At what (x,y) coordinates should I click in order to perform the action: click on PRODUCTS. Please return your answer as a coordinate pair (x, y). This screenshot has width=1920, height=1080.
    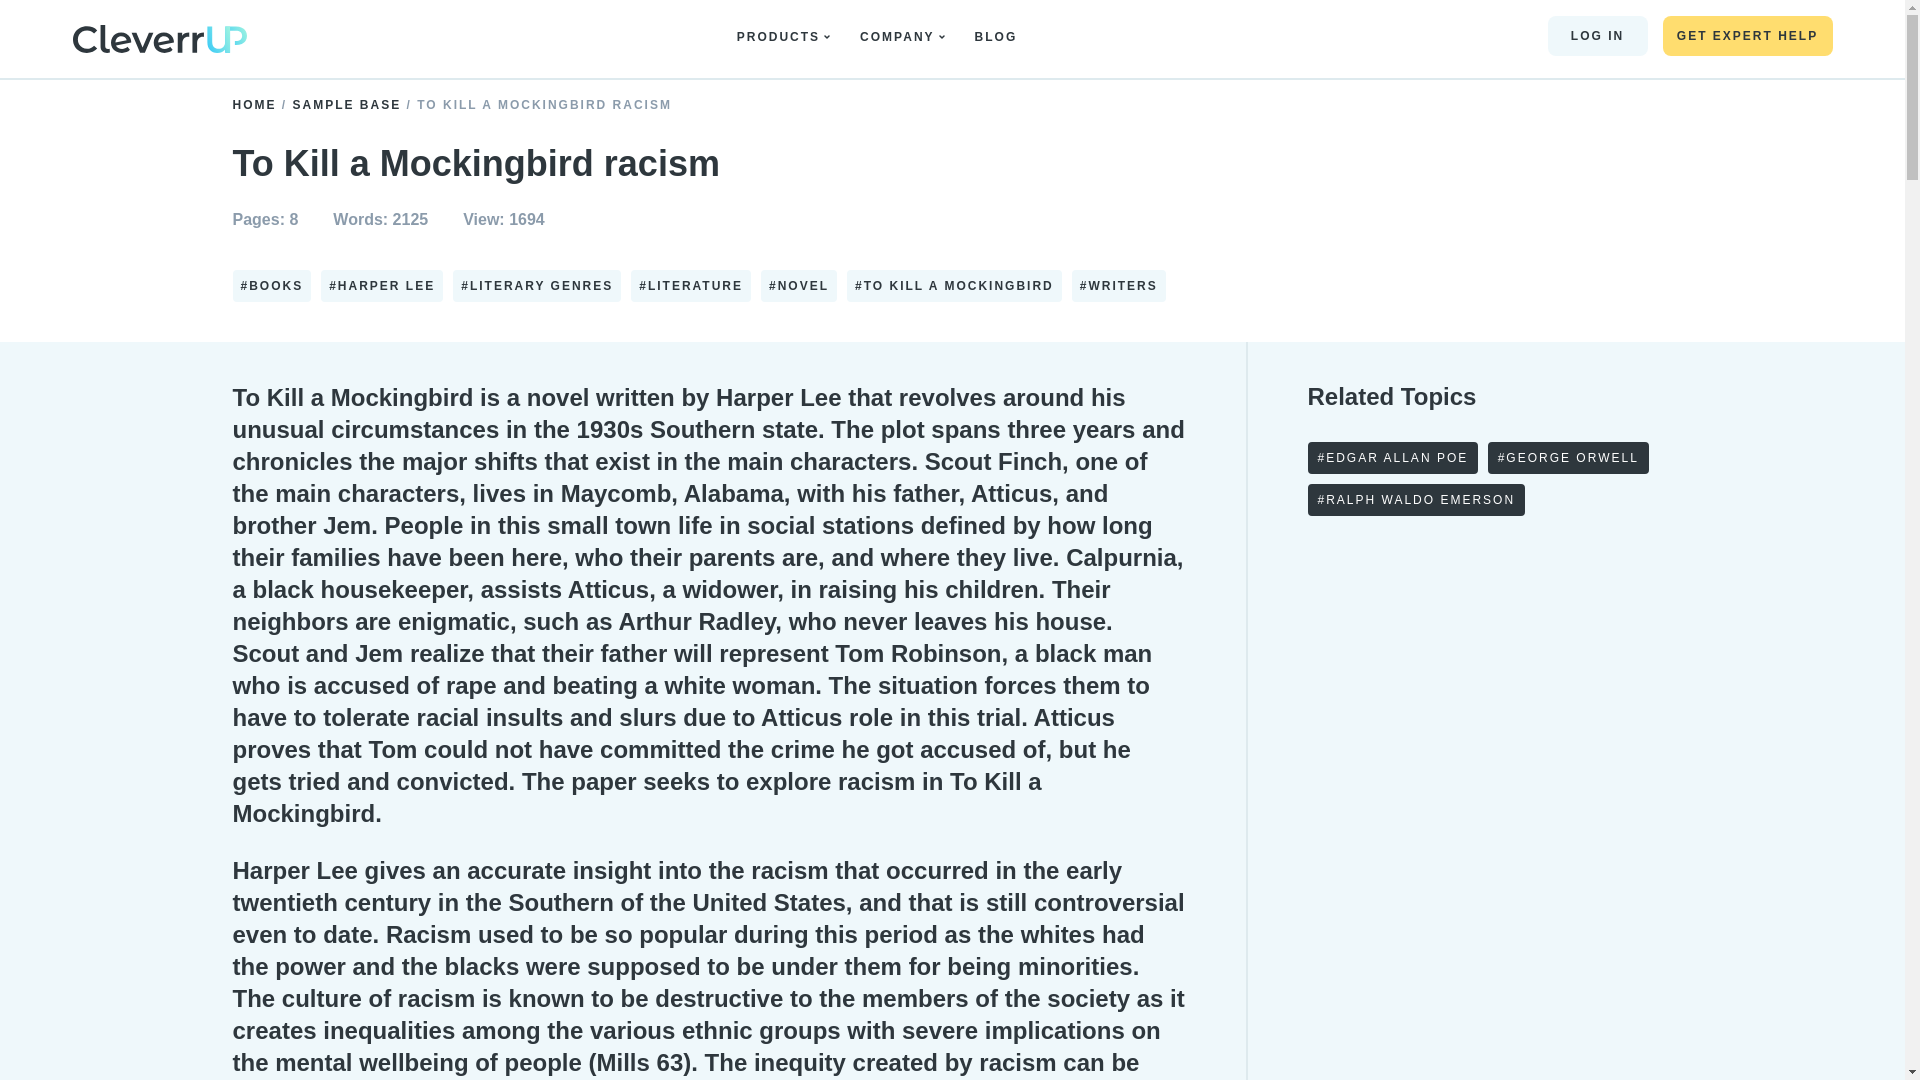
    Looking at the image, I should click on (783, 37).